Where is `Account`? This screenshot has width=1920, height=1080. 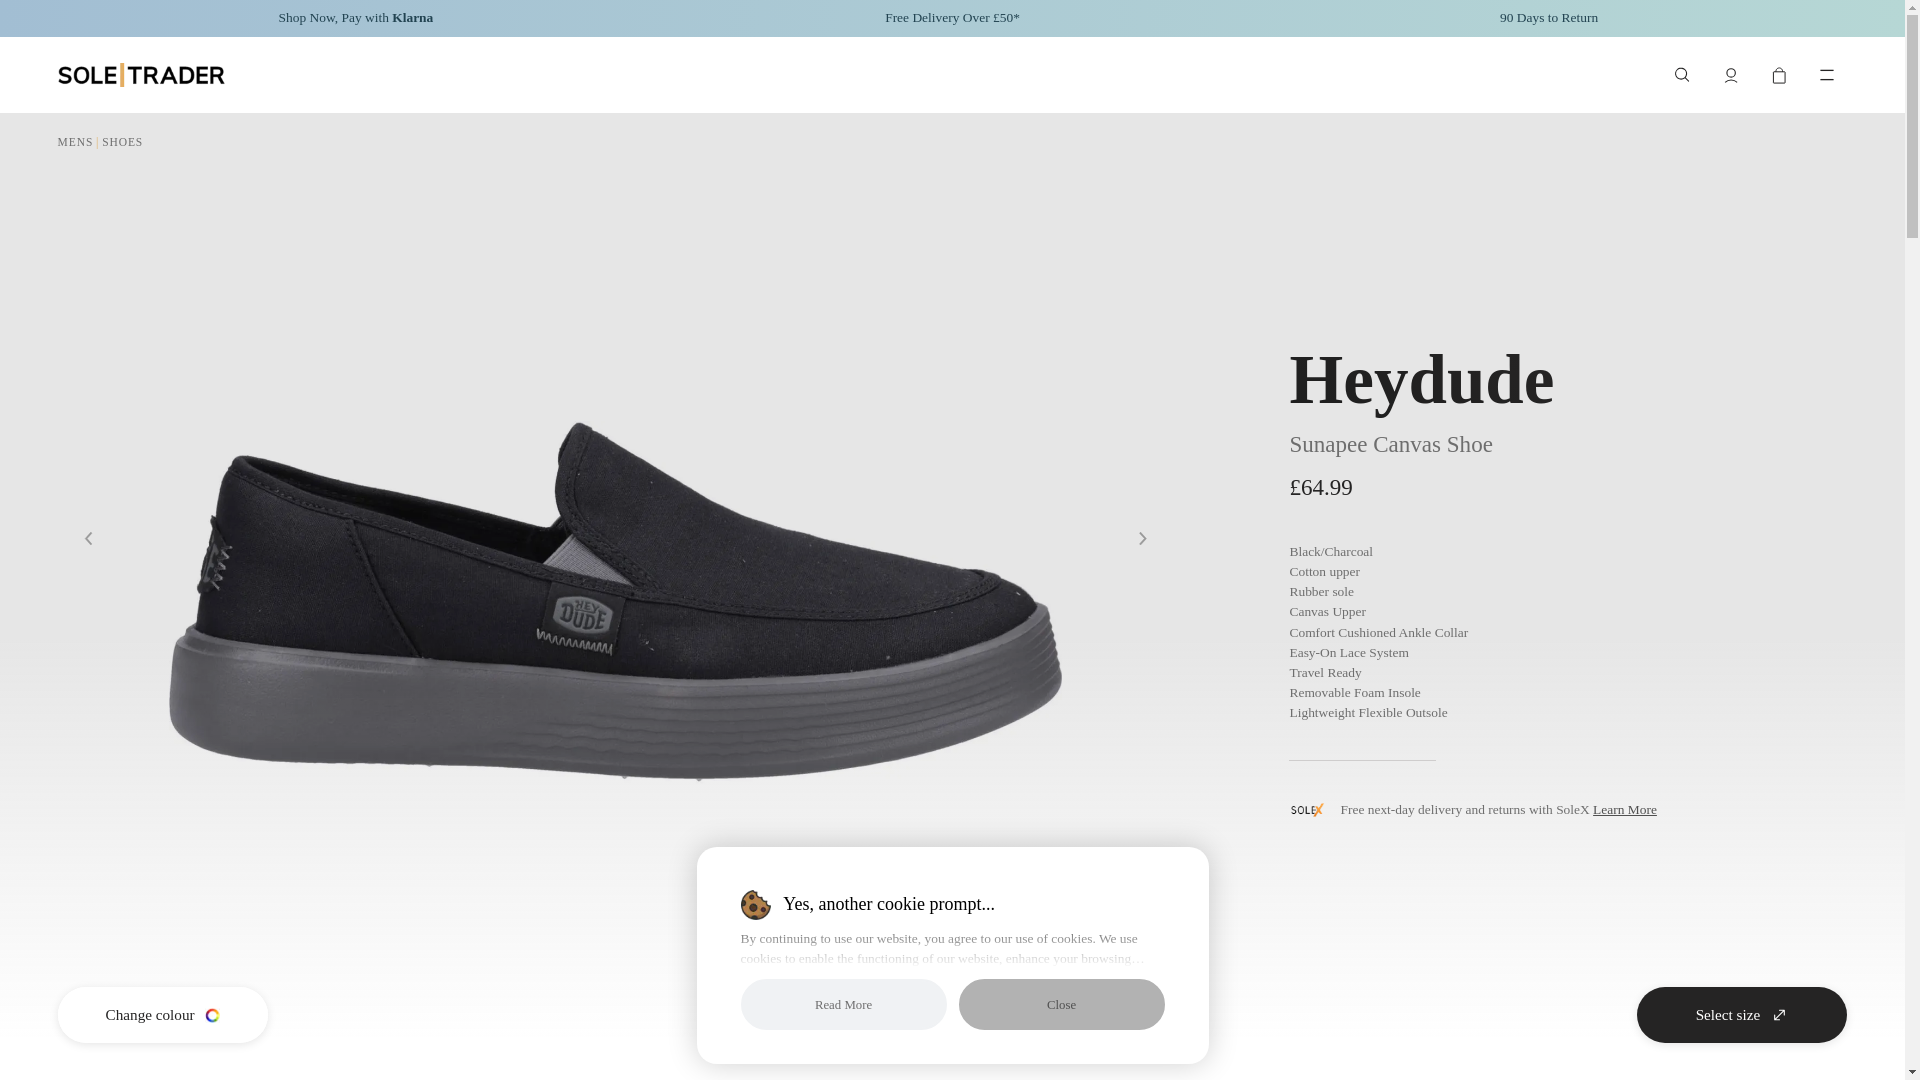 Account is located at coordinates (1730, 75).